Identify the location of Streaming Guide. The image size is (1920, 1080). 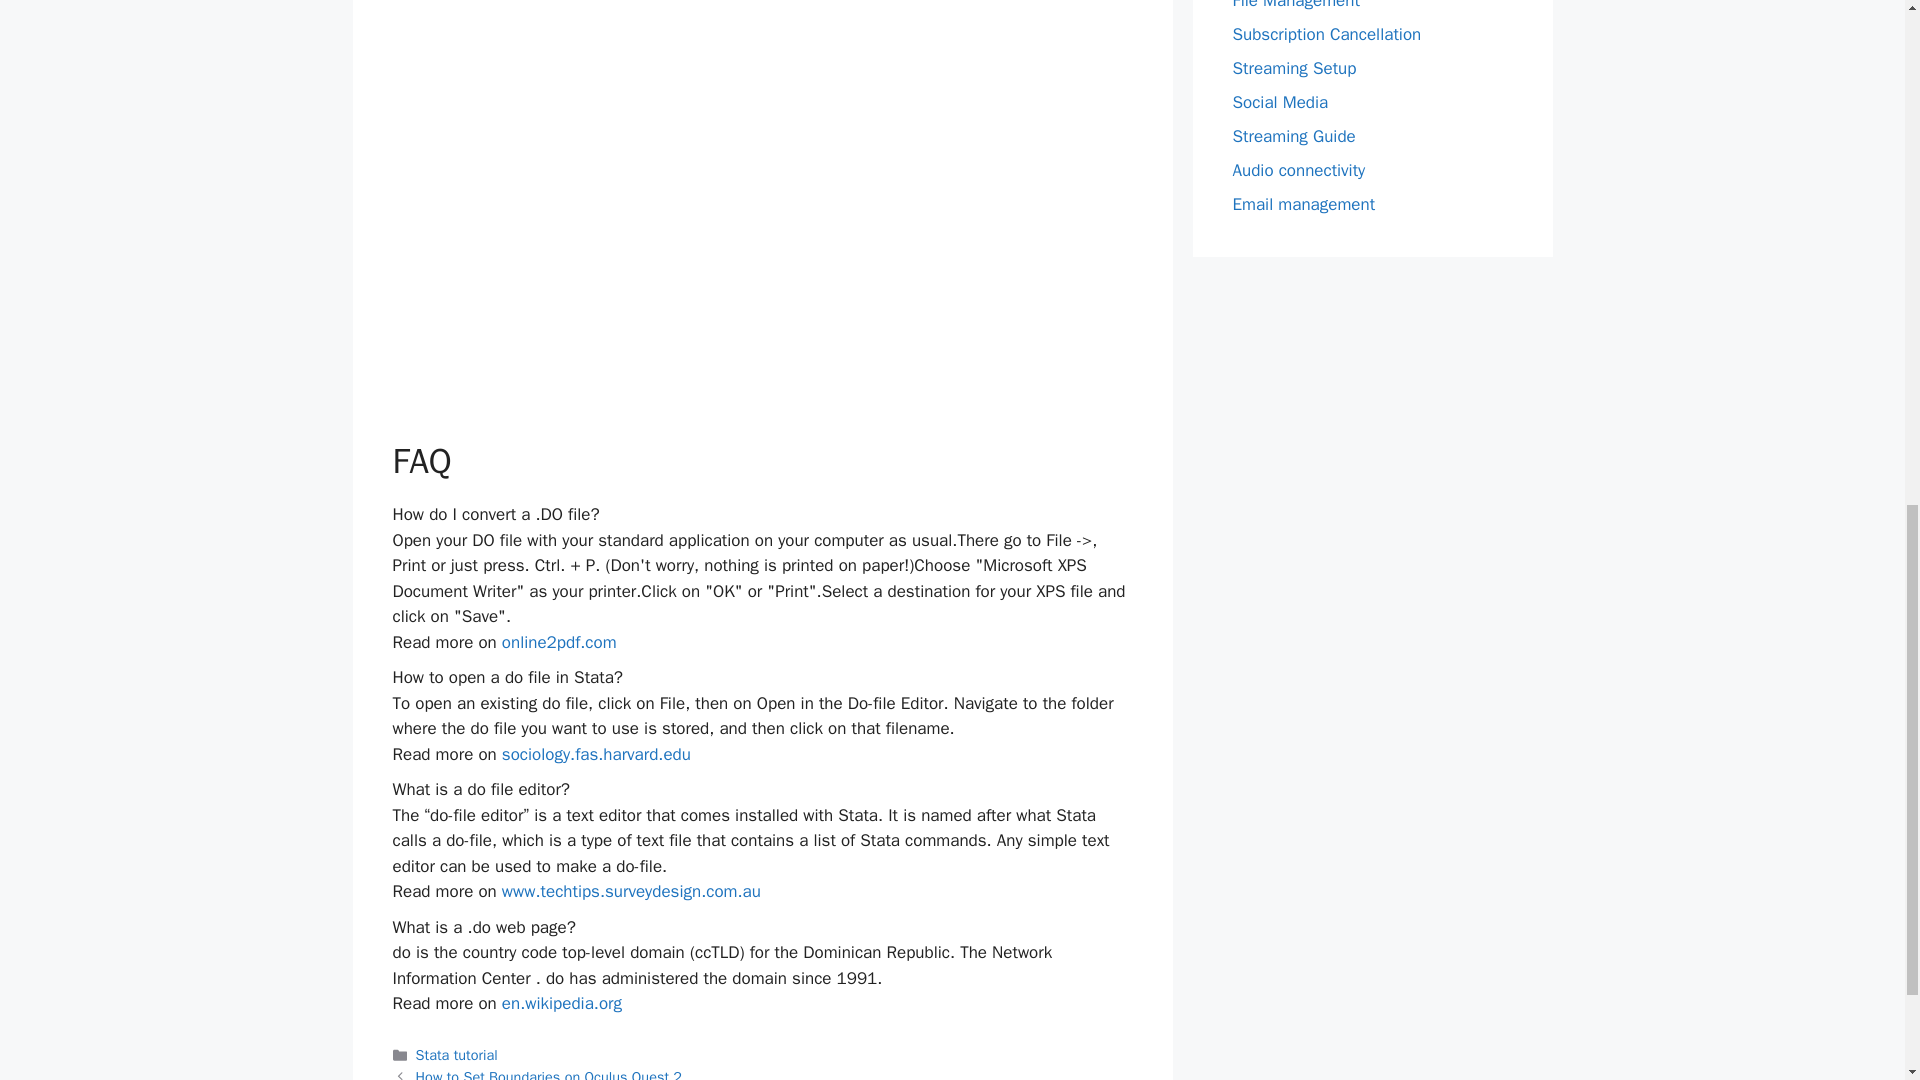
(1294, 136).